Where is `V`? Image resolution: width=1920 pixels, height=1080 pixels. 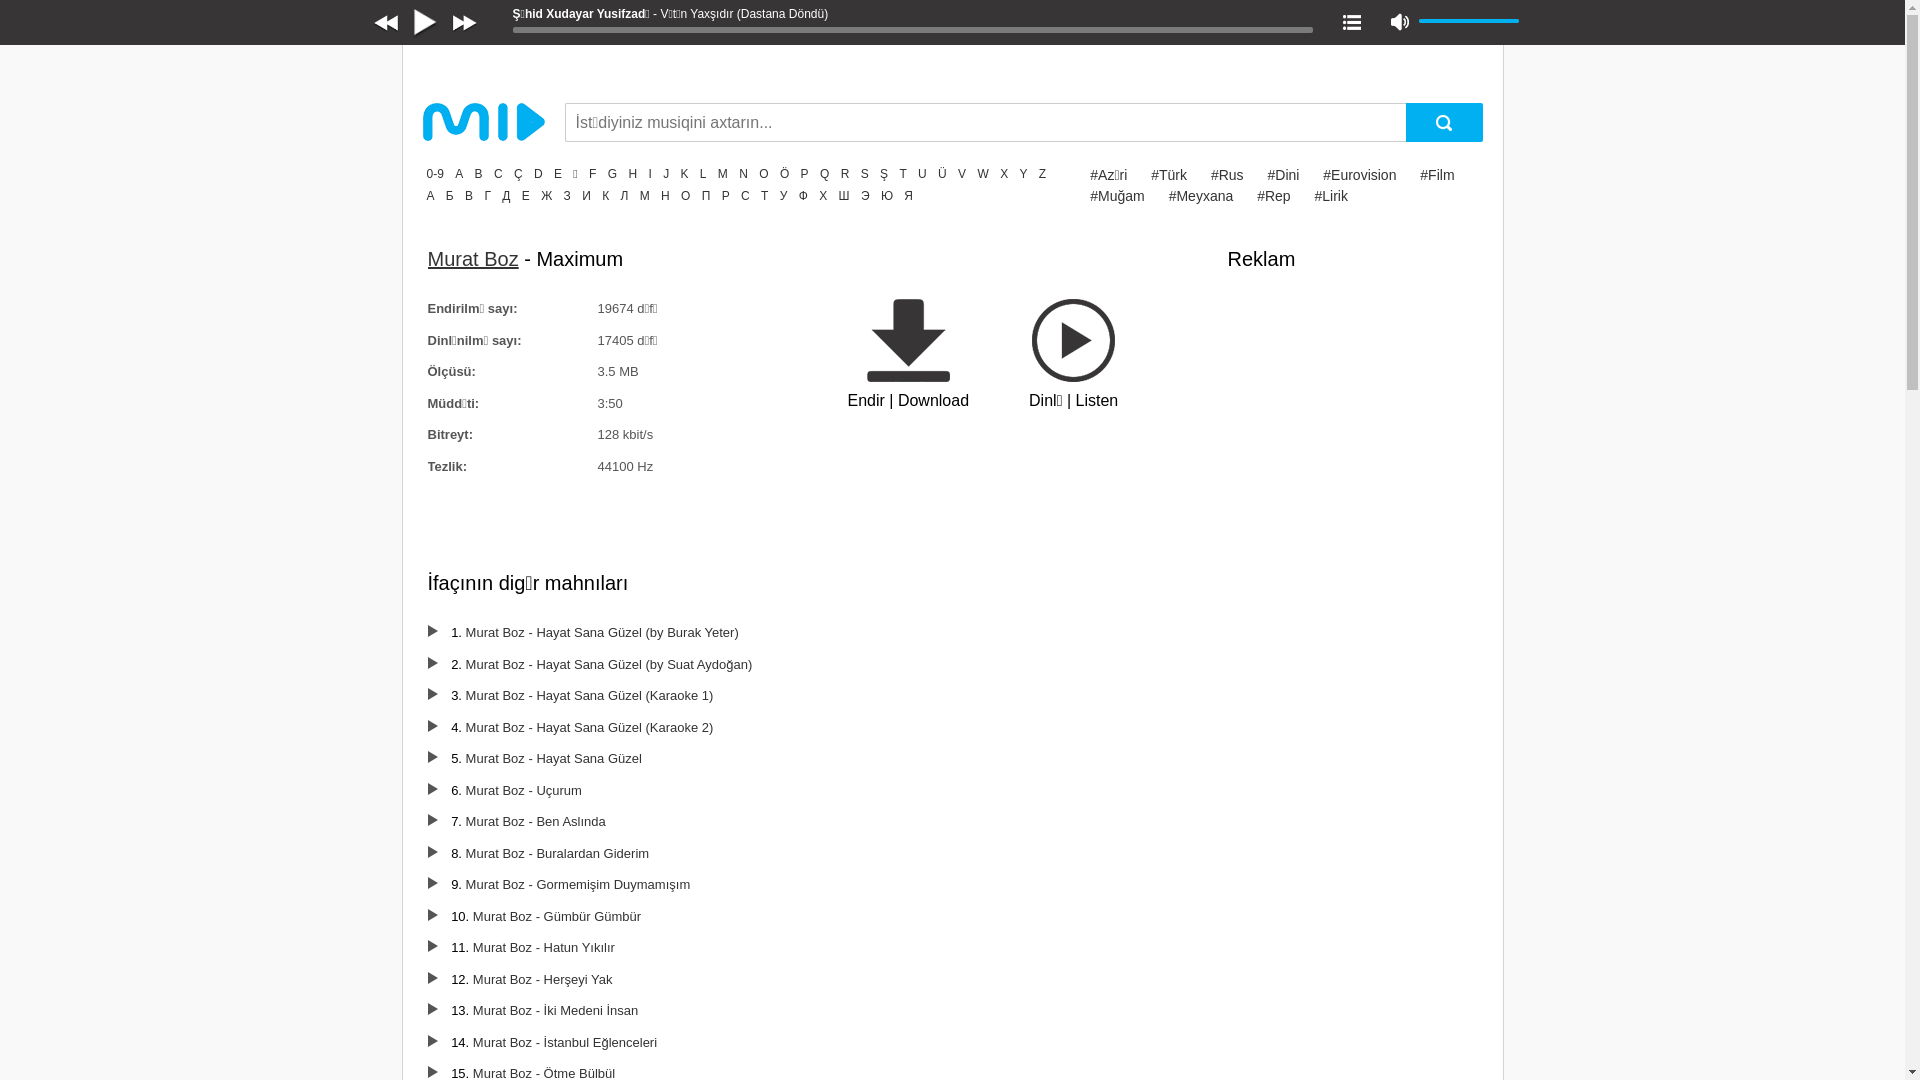
V is located at coordinates (962, 174).